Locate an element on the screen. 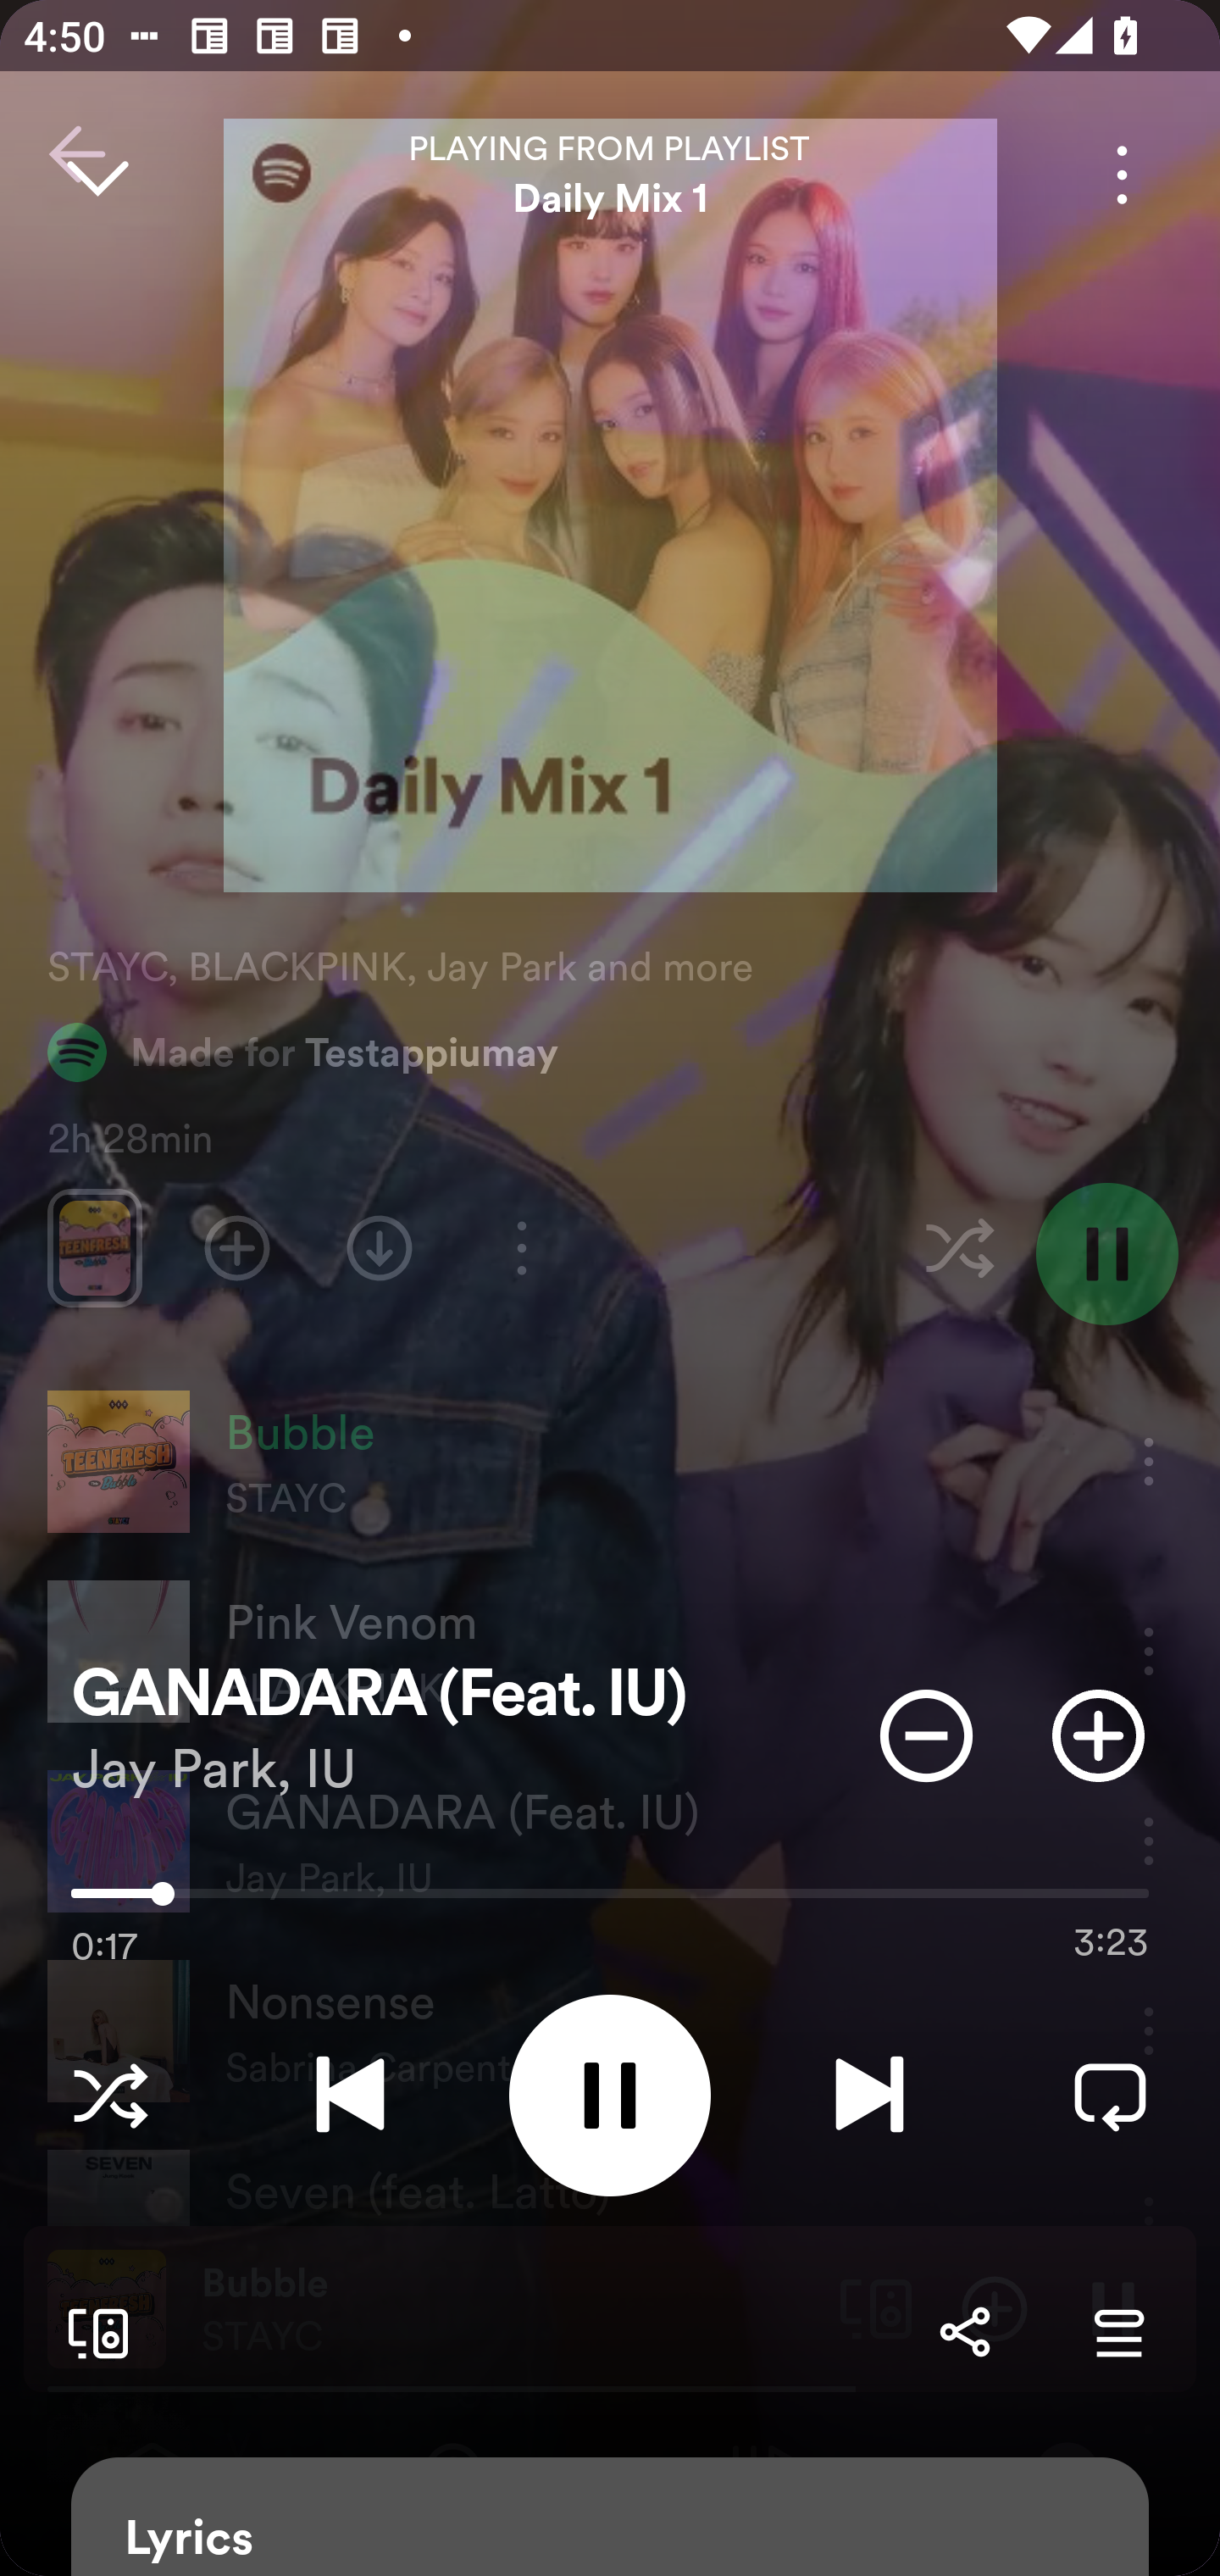 This screenshot has width=1220, height=2576. PLAYING FROM PLAYLIST Daily Mix 1 is located at coordinates (610, 175).